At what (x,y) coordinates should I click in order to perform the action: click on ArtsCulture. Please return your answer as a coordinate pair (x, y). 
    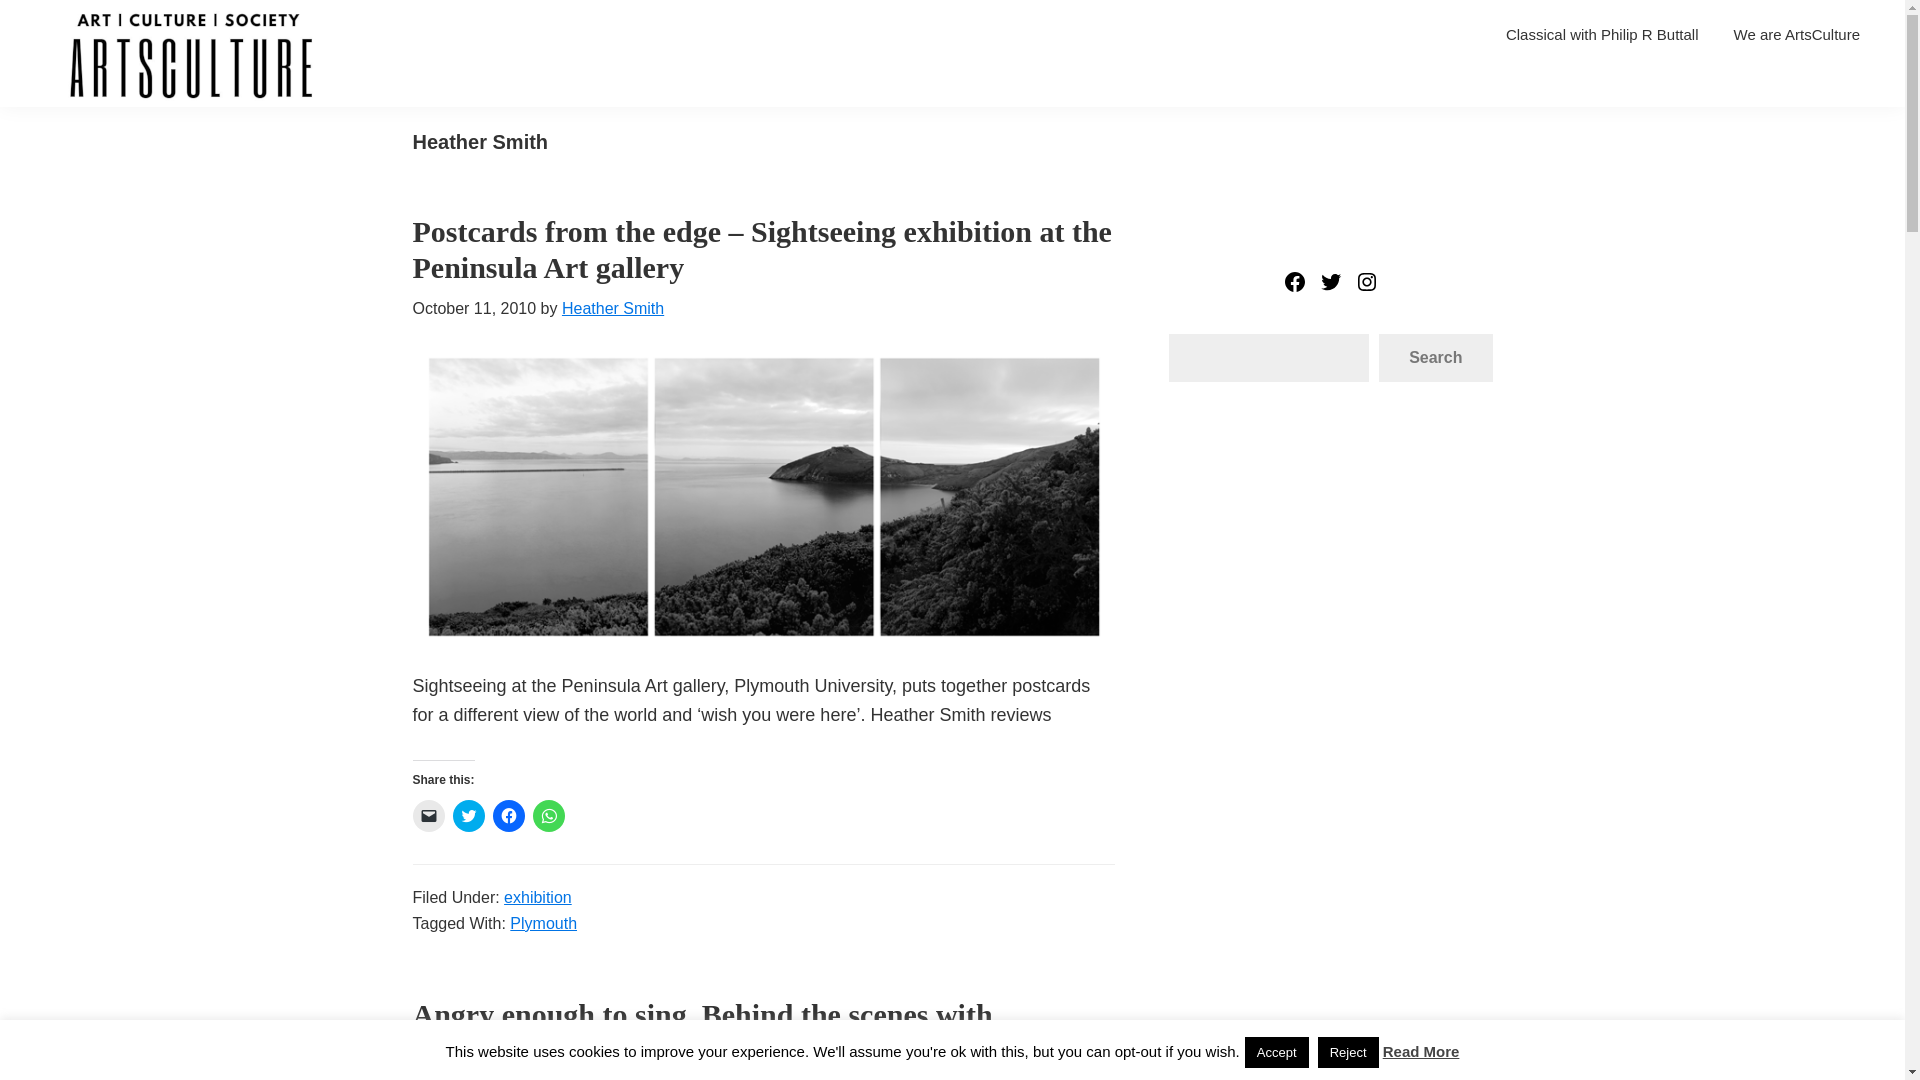
    Looking at the image, I should click on (82, 112).